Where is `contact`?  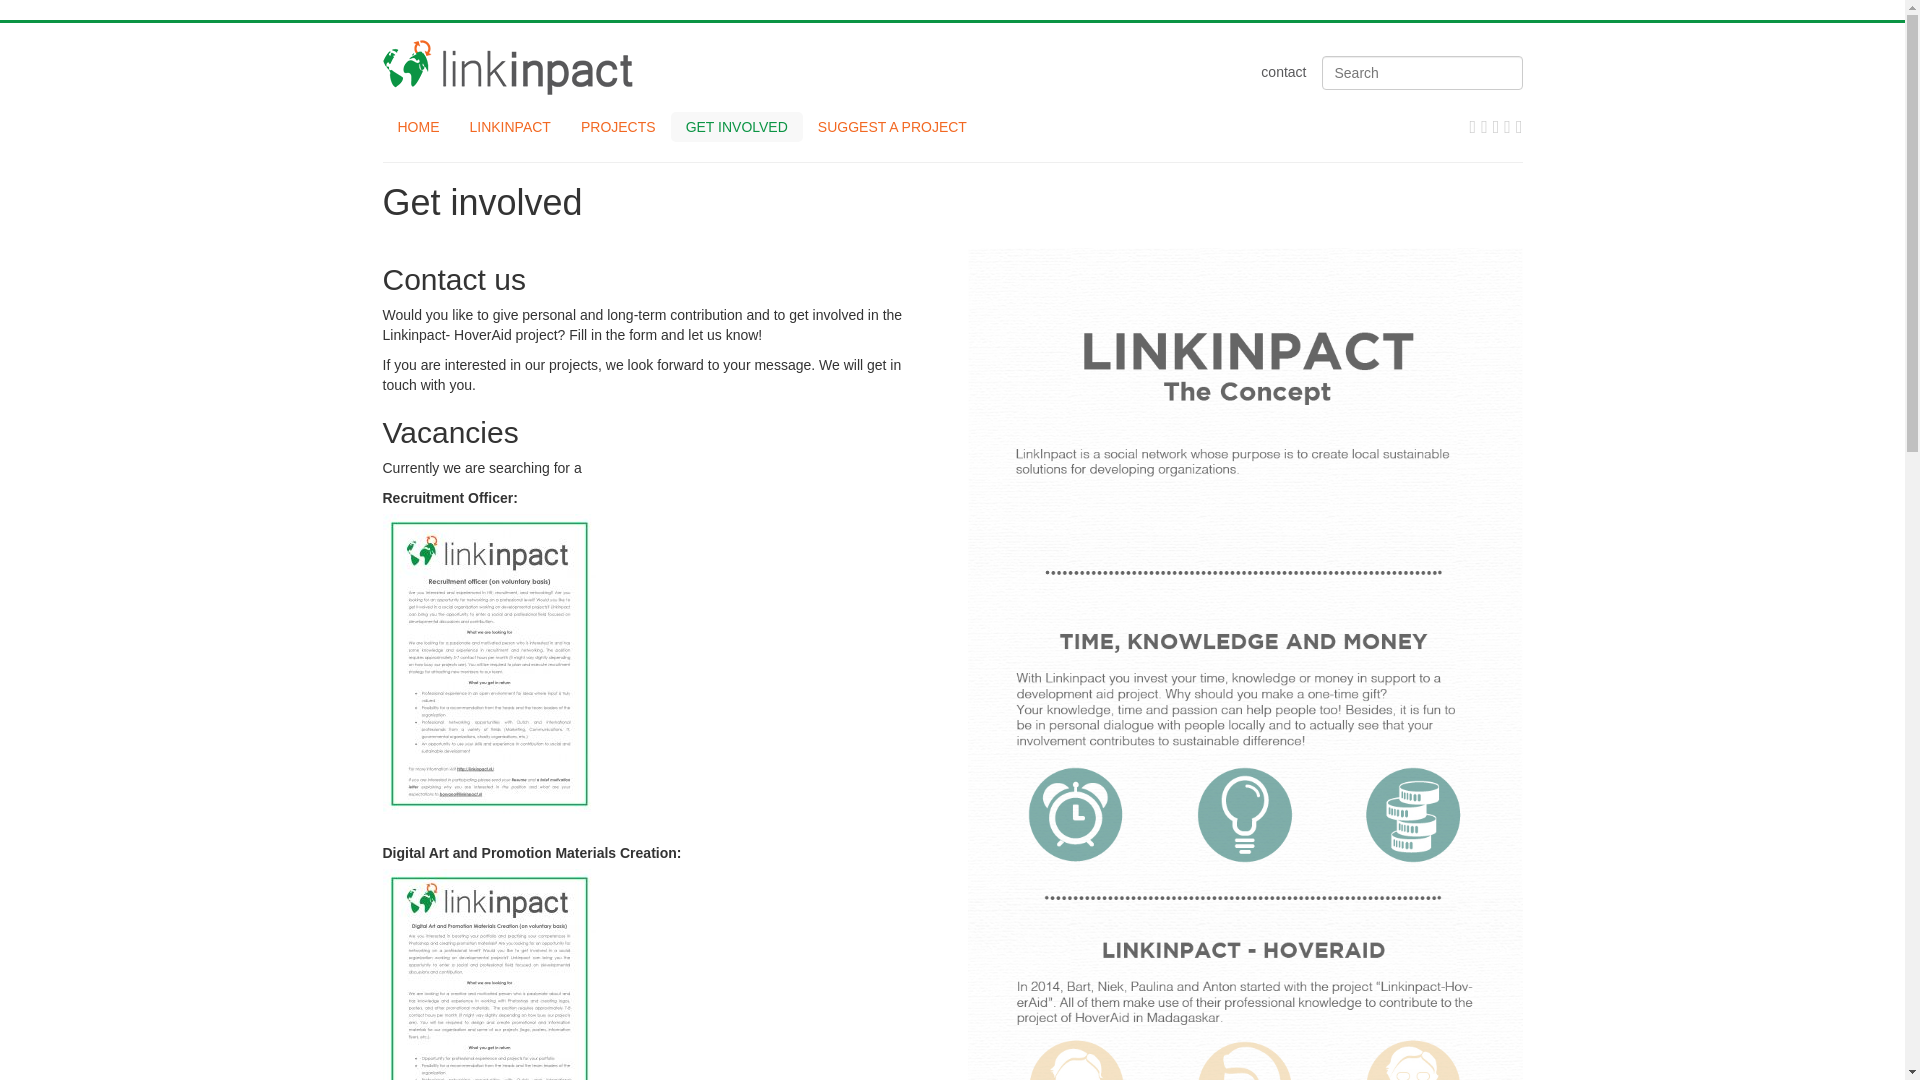 contact is located at coordinates (1283, 71).